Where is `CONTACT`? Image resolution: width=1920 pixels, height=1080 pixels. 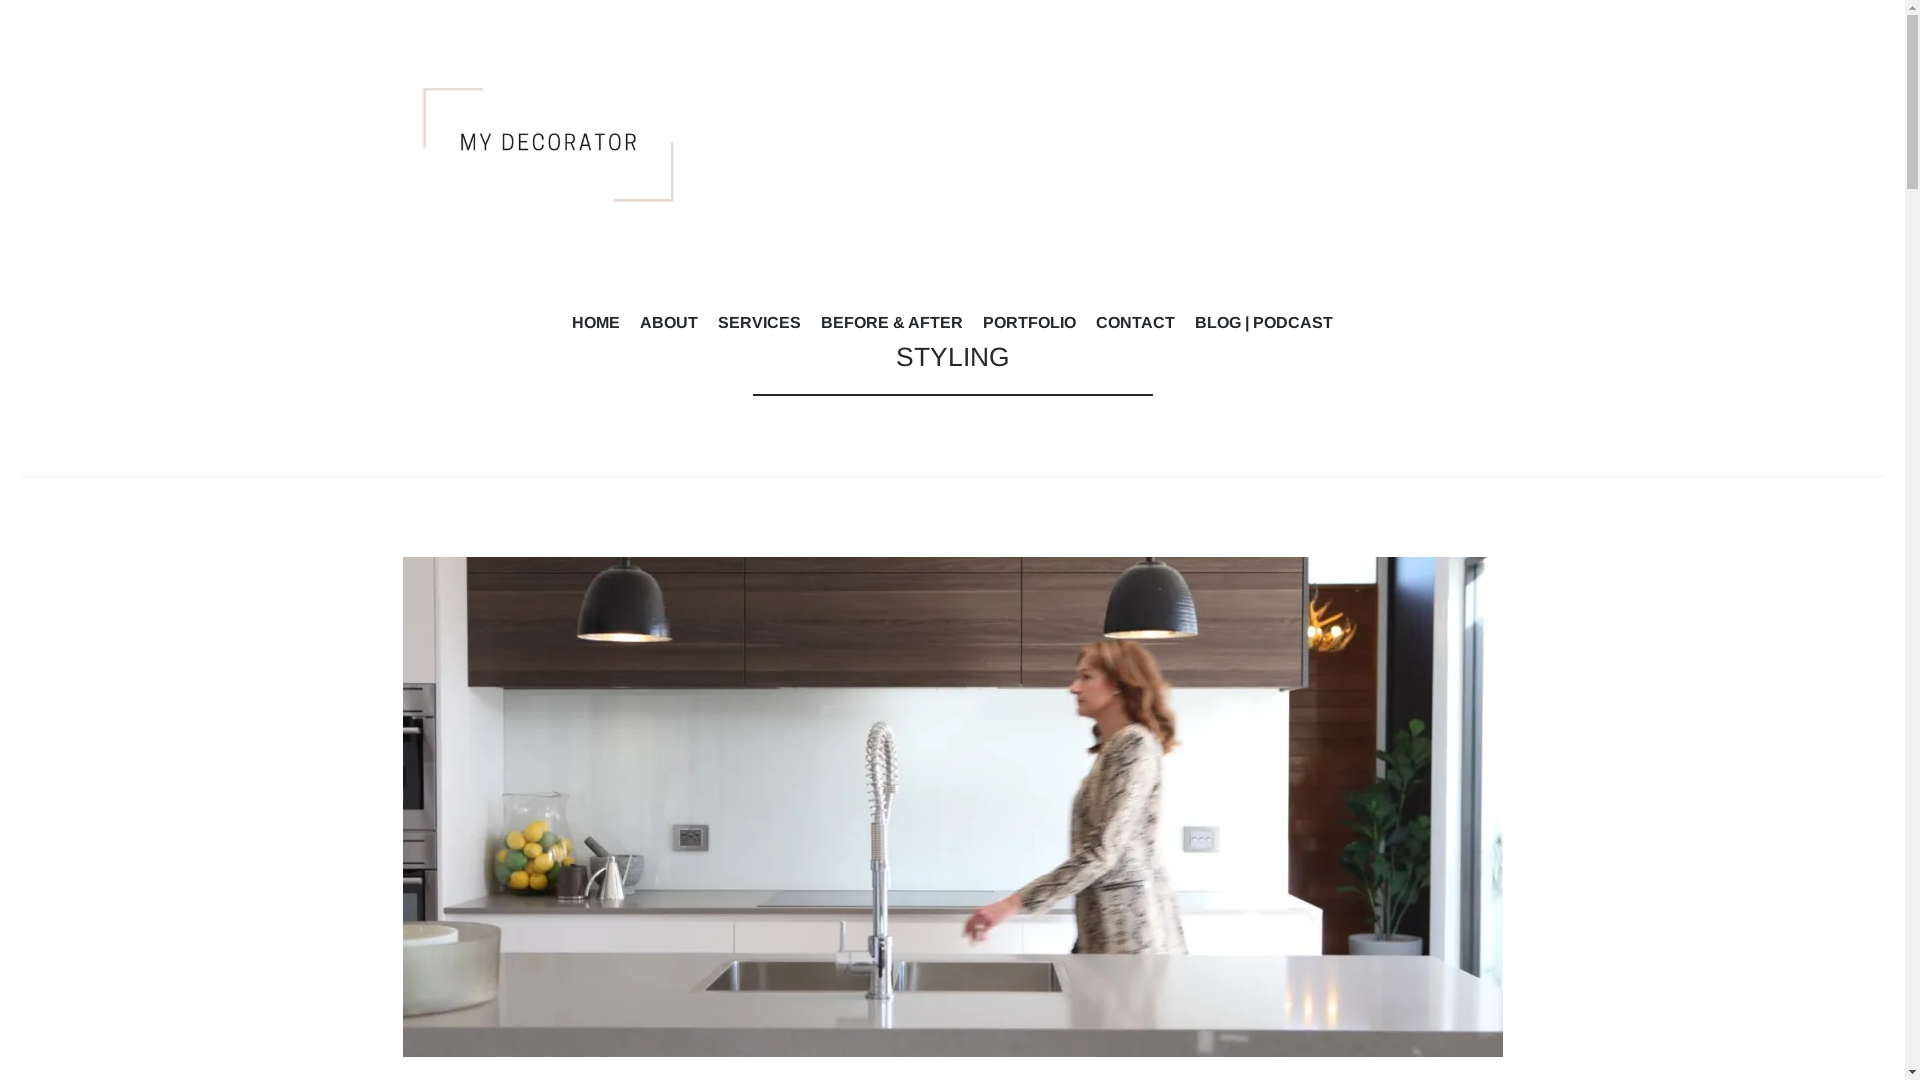 CONTACT is located at coordinates (1136, 326).